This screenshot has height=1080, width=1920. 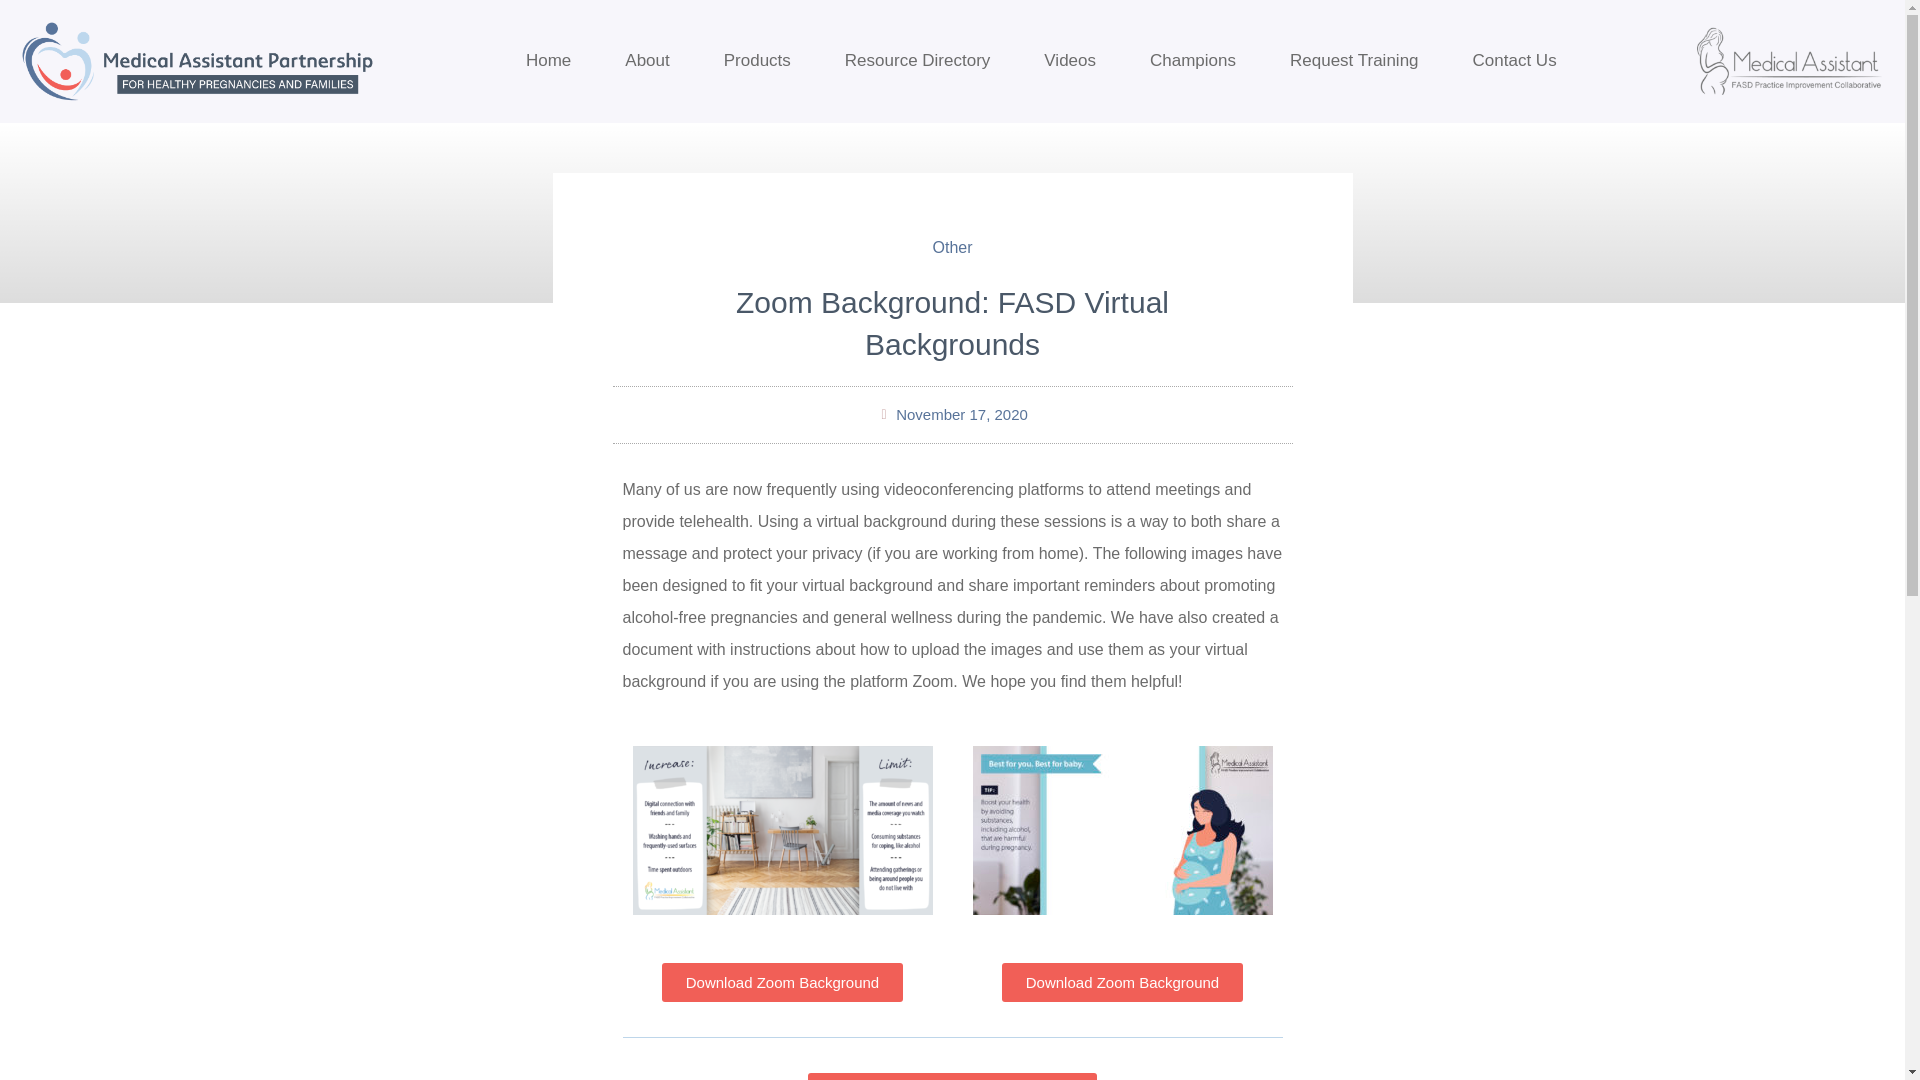 I want to click on Resource Directory, so click(x=917, y=60).